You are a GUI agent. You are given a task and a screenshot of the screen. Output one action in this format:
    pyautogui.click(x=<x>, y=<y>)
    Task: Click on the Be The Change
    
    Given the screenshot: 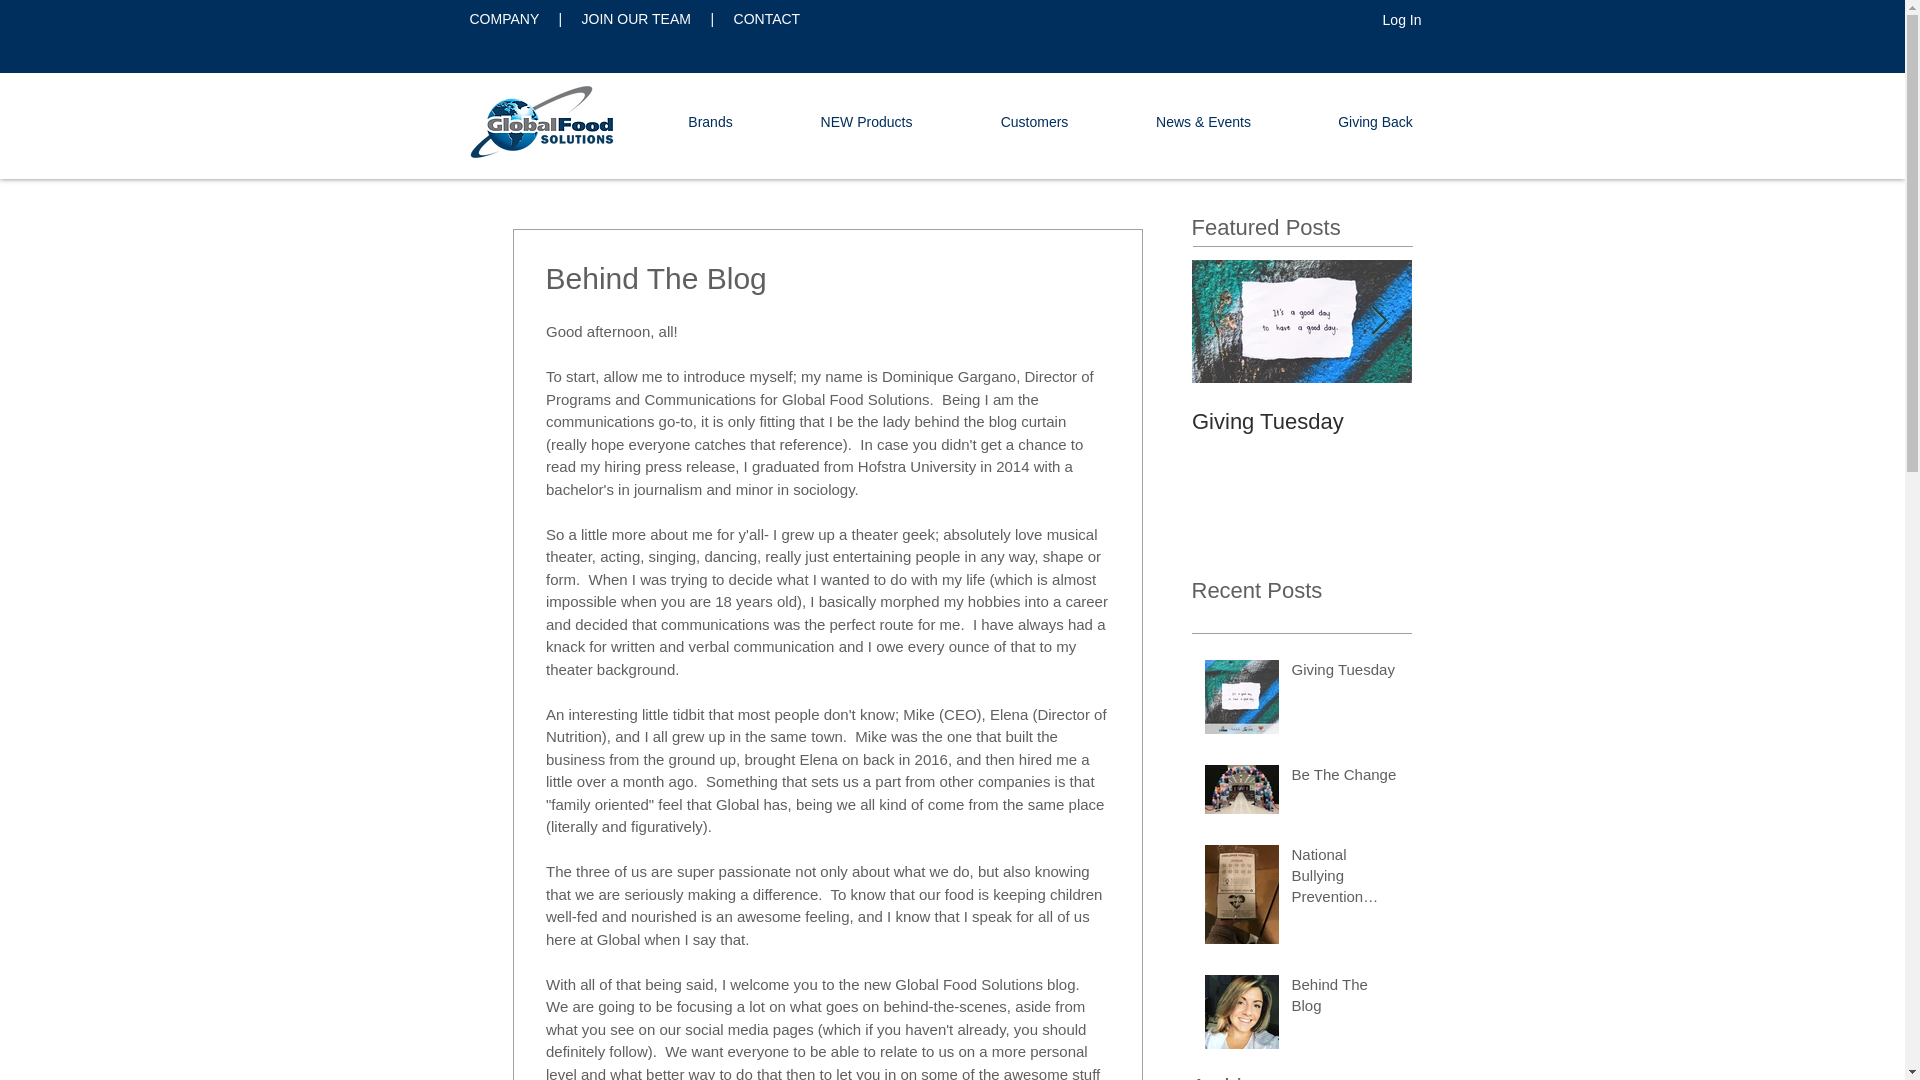 What is the action you would take?
    pyautogui.click(x=1522, y=422)
    